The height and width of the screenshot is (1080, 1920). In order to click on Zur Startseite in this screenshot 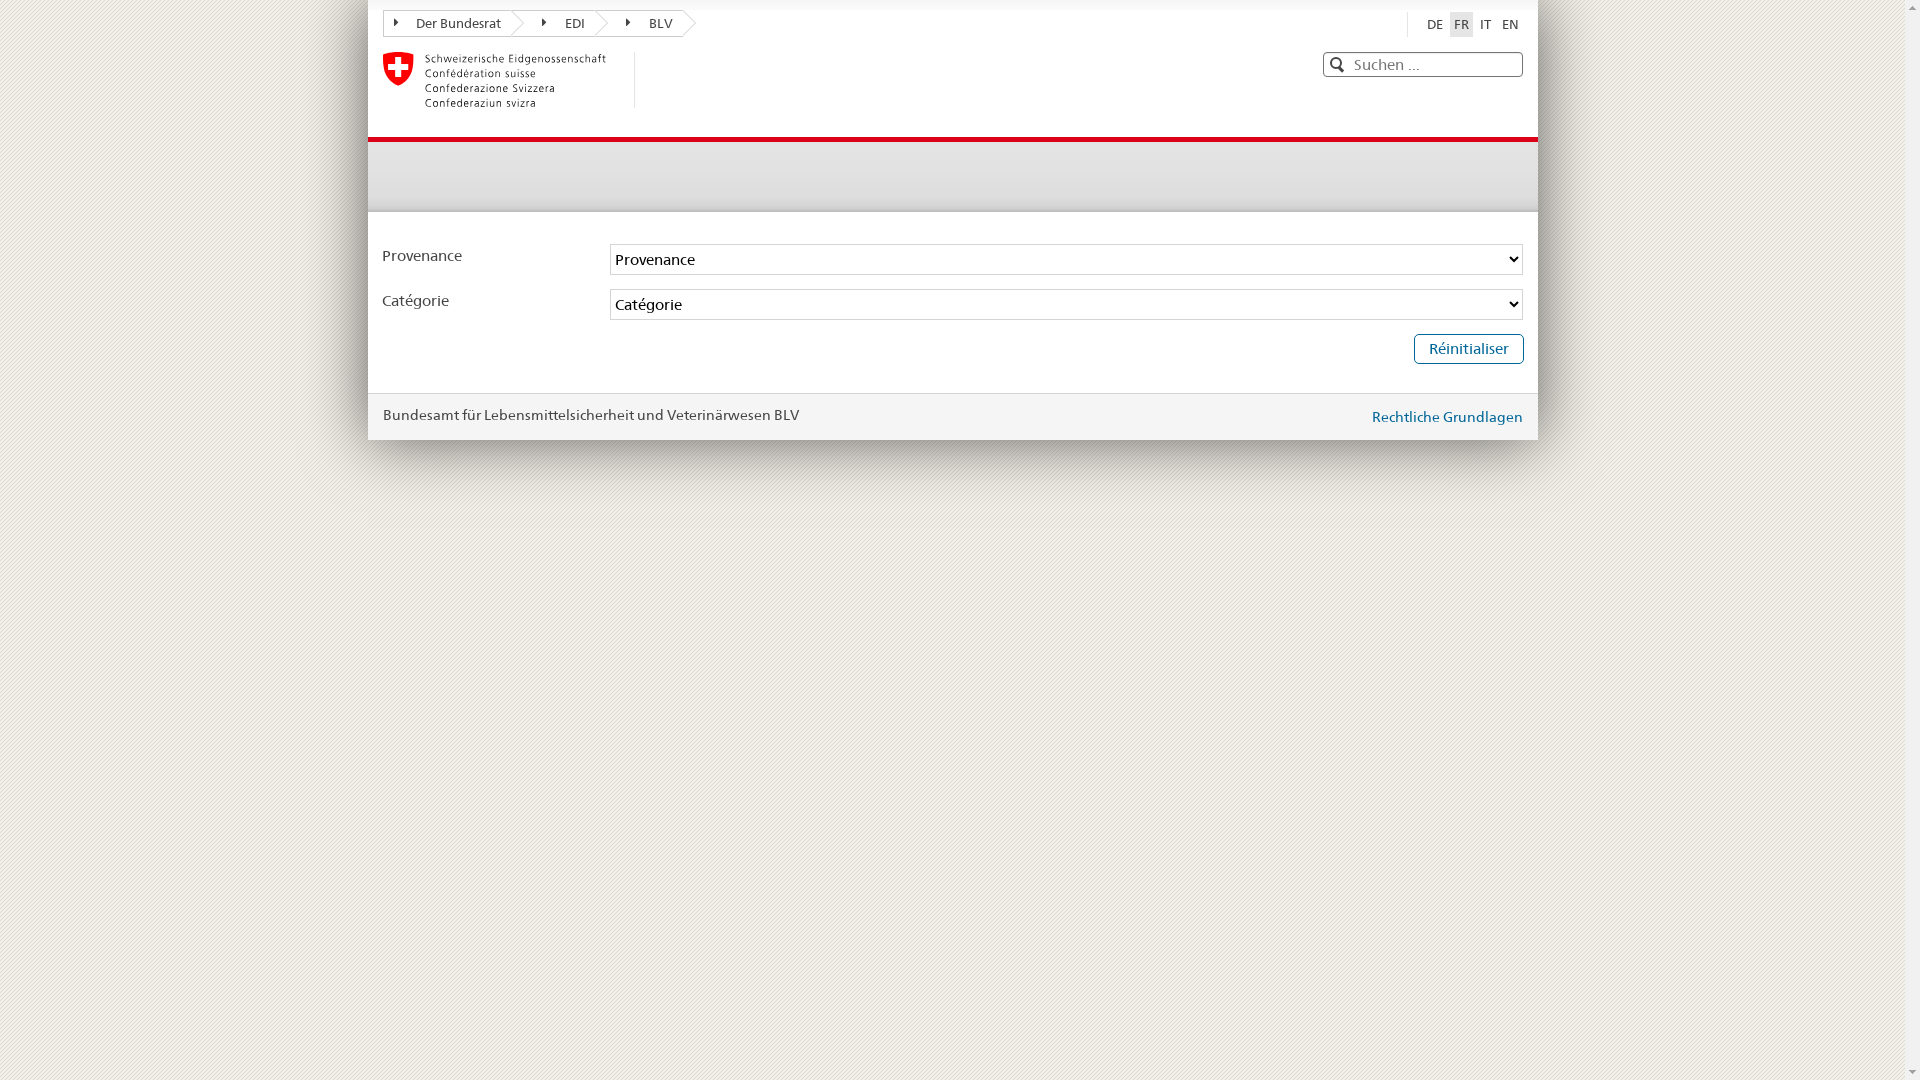, I will do `click(508, 80)`.